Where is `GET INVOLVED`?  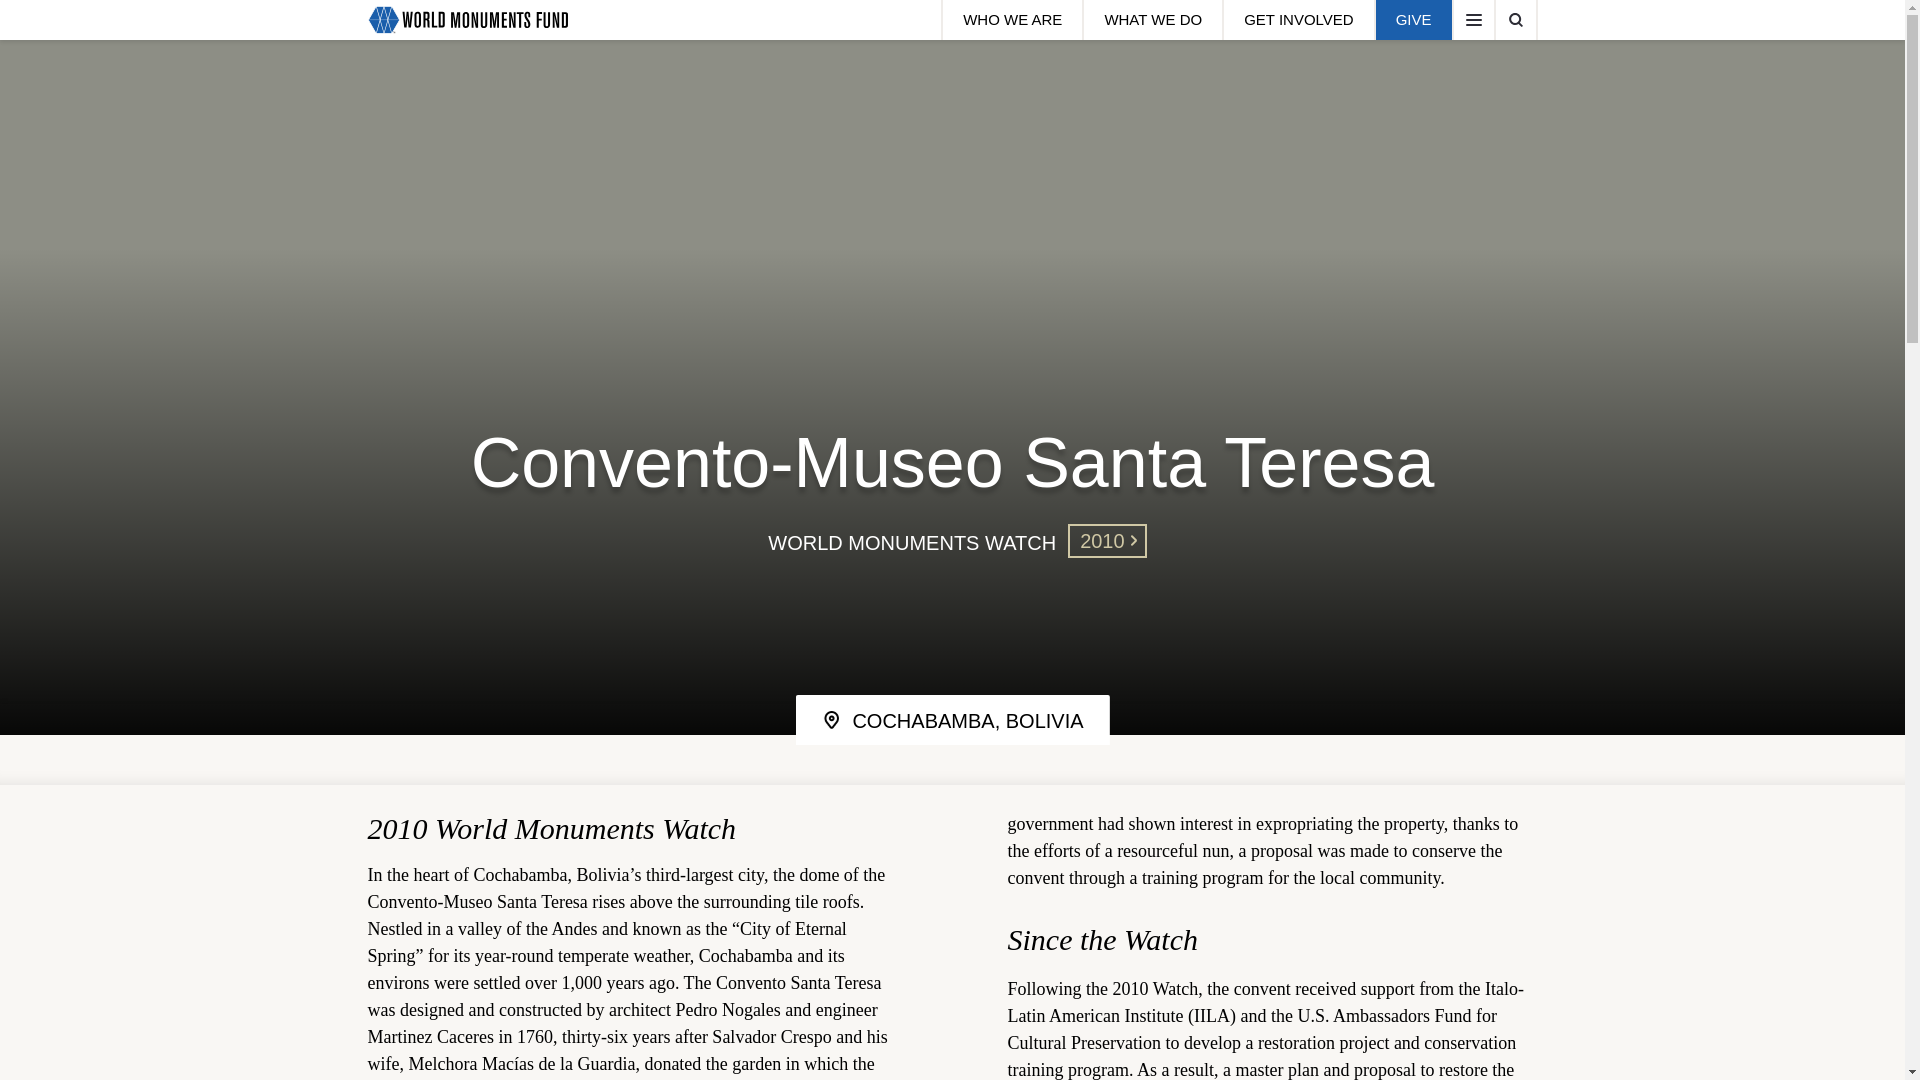 GET INVOLVED is located at coordinates (1296, 20).